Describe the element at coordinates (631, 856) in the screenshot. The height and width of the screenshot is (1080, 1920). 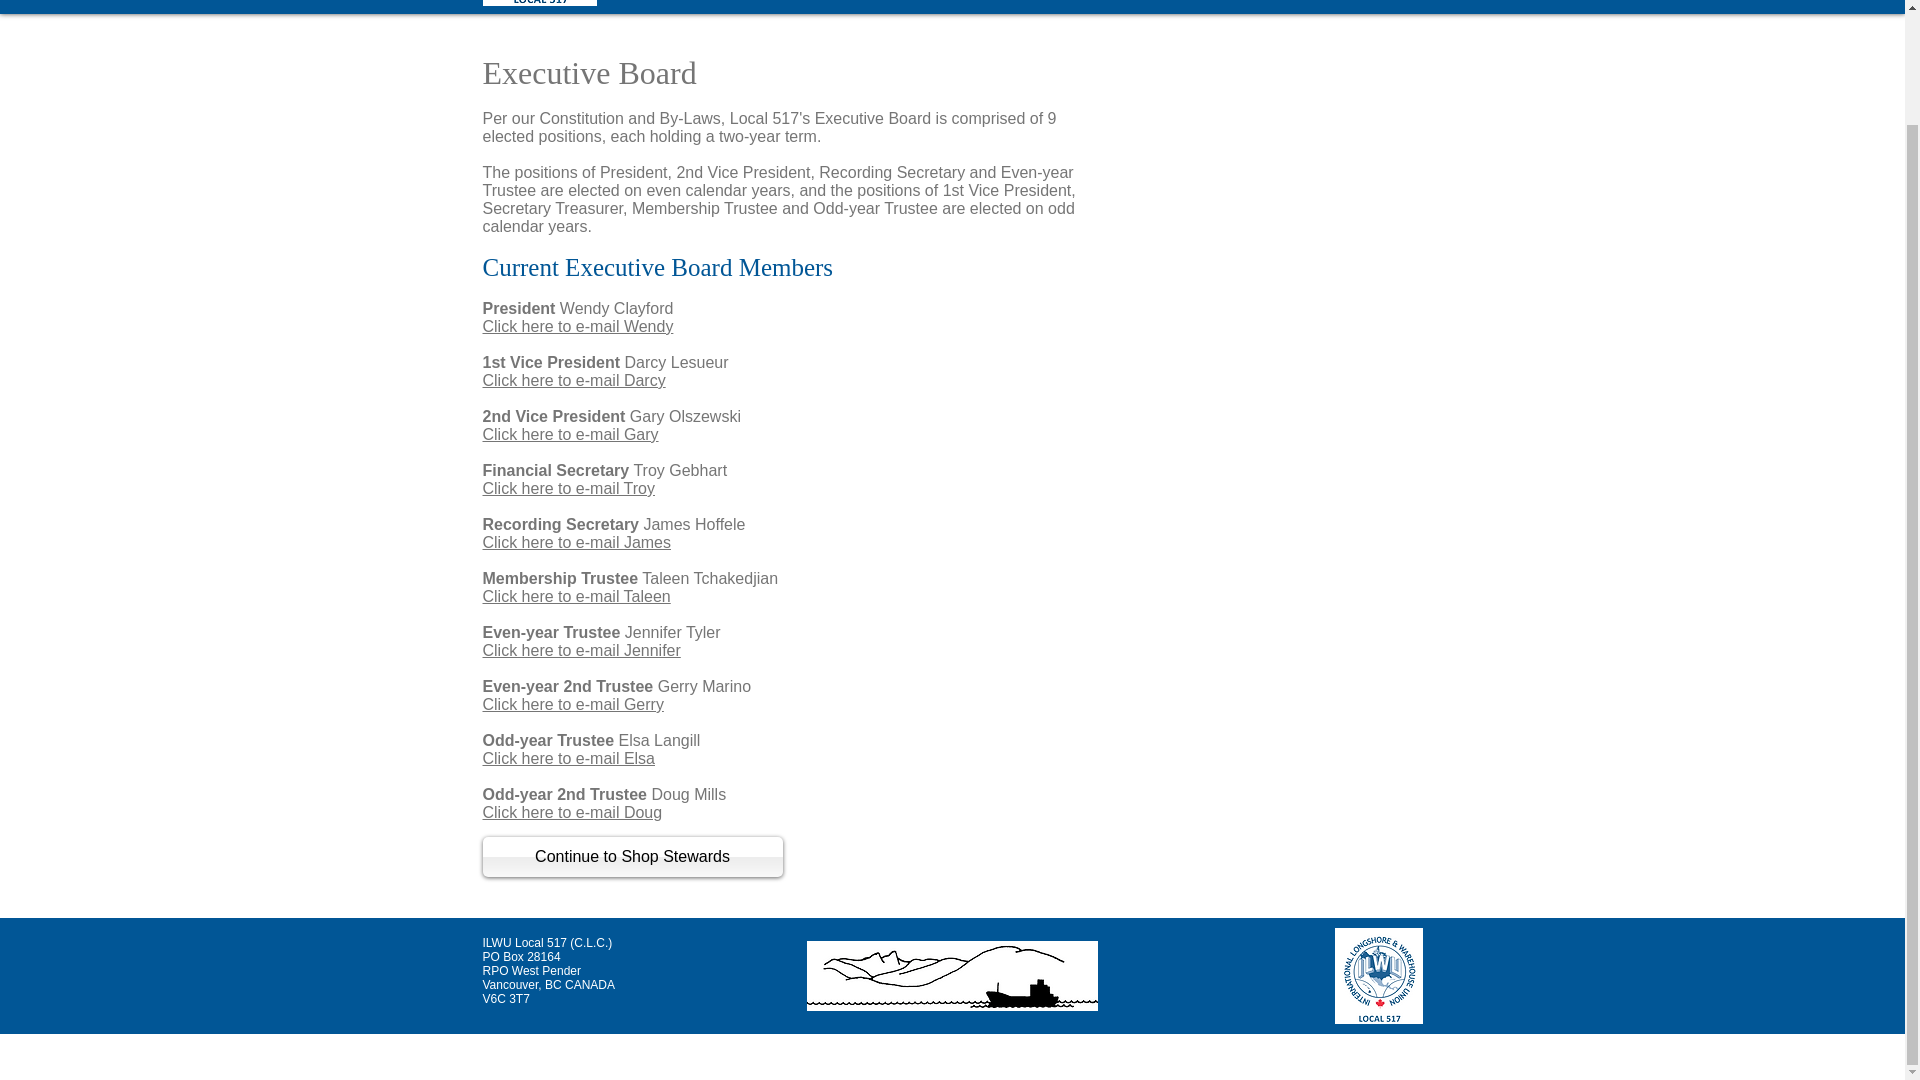
I see `Continue to Shop Stewards` at that location.